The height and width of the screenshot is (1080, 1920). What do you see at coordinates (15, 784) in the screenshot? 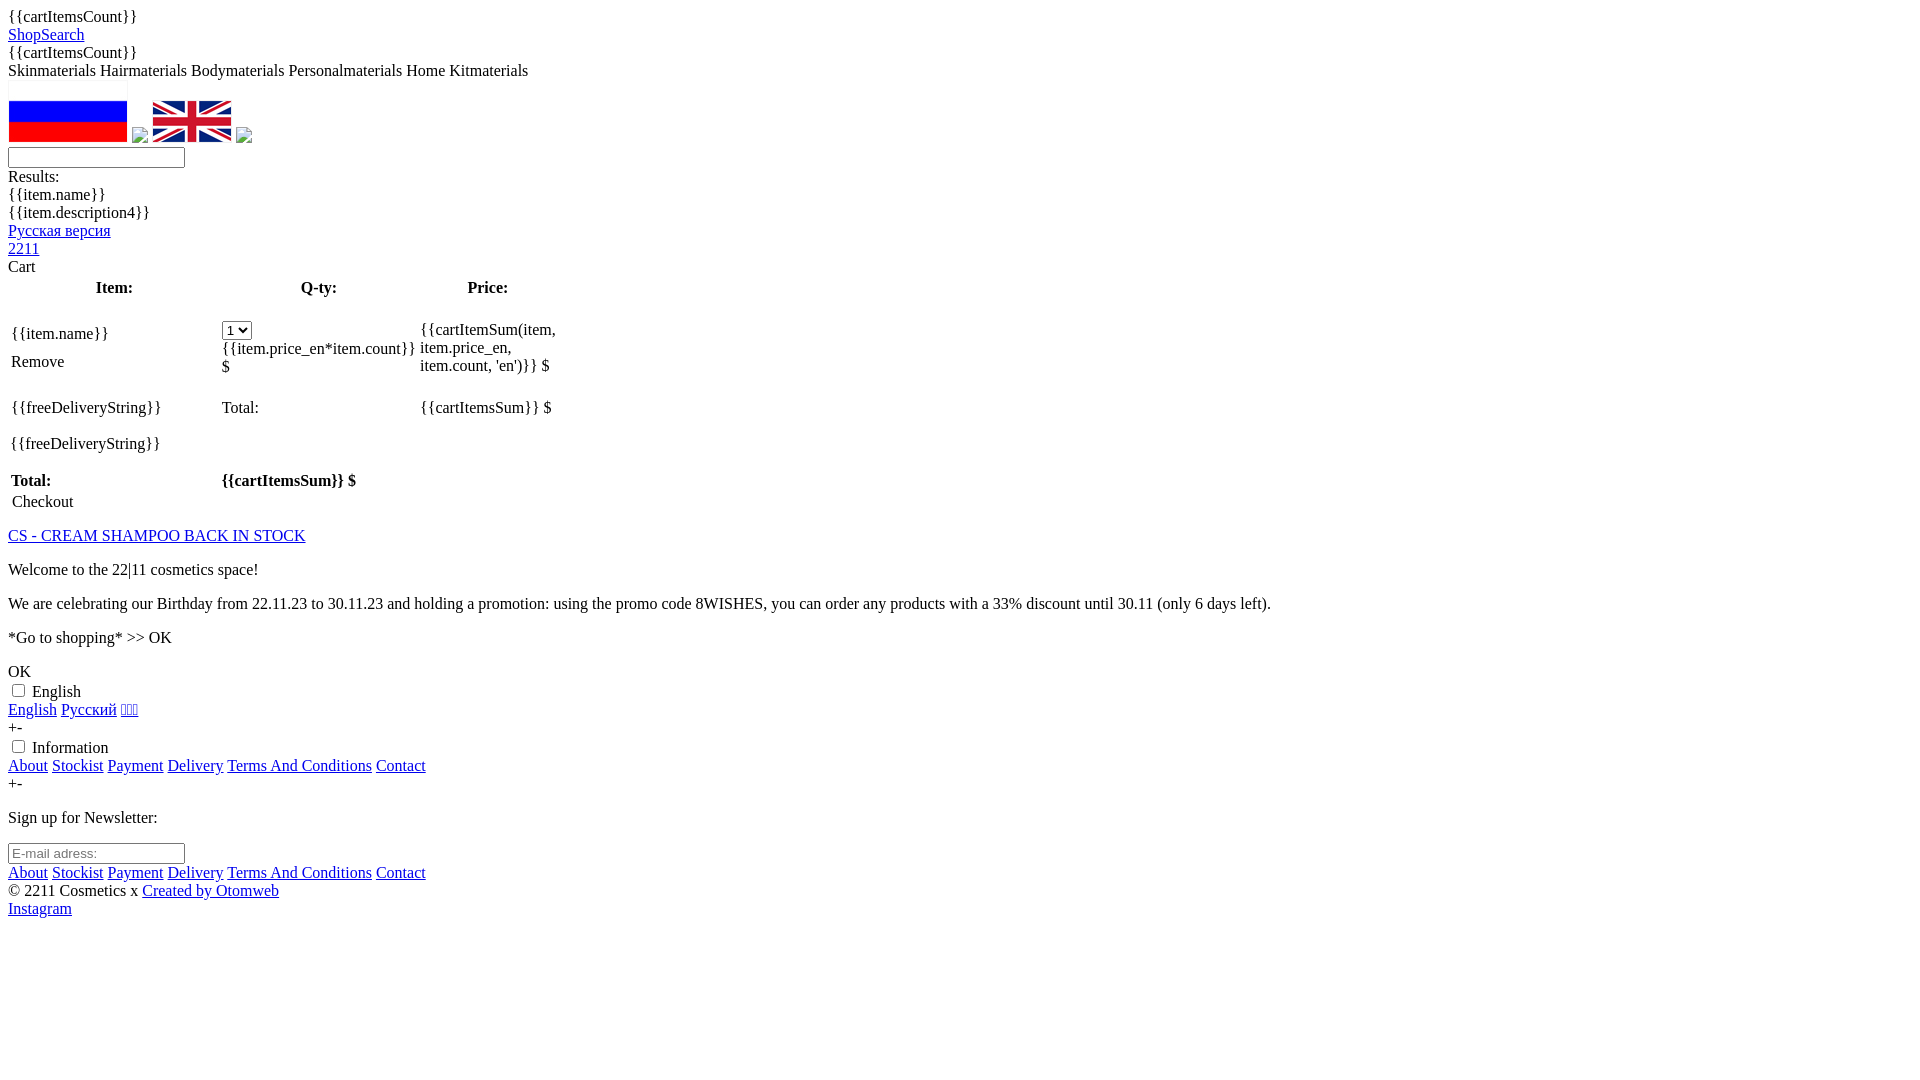
I see `+-` at bounding box center [15, 784].